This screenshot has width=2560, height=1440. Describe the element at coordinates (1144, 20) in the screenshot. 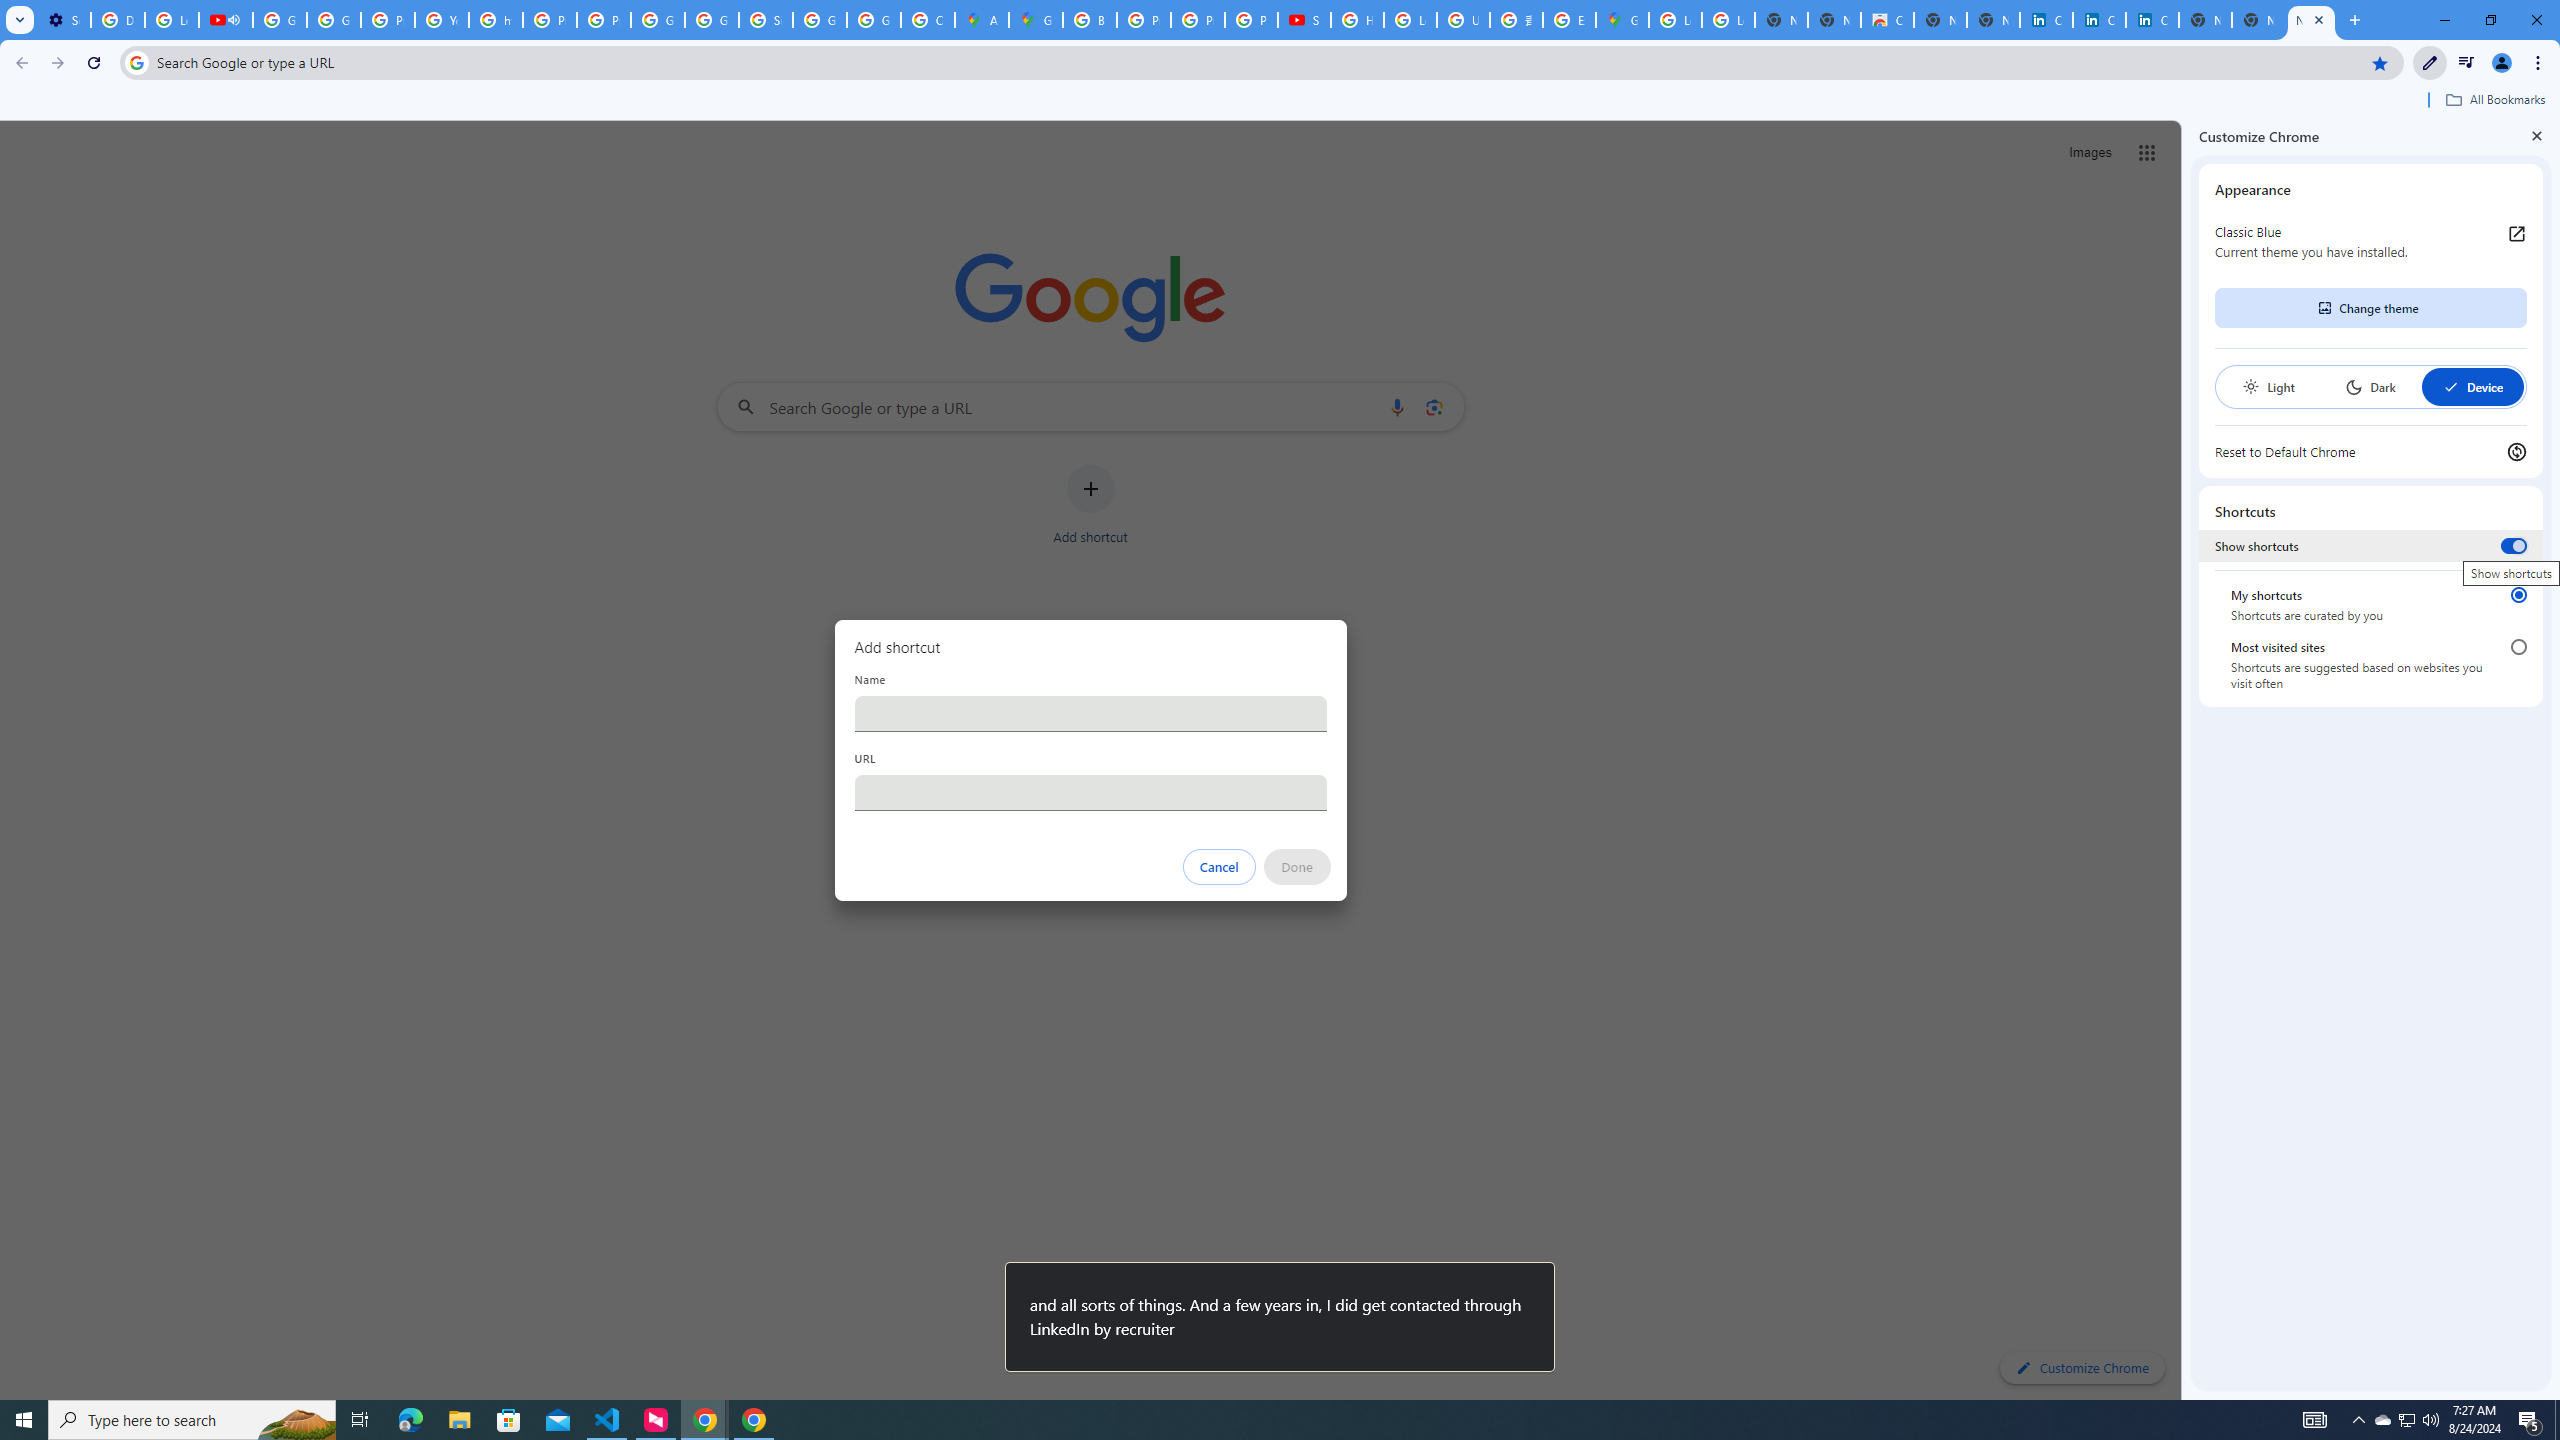

I see `Privacy Help Center - Policies Help` at that location.